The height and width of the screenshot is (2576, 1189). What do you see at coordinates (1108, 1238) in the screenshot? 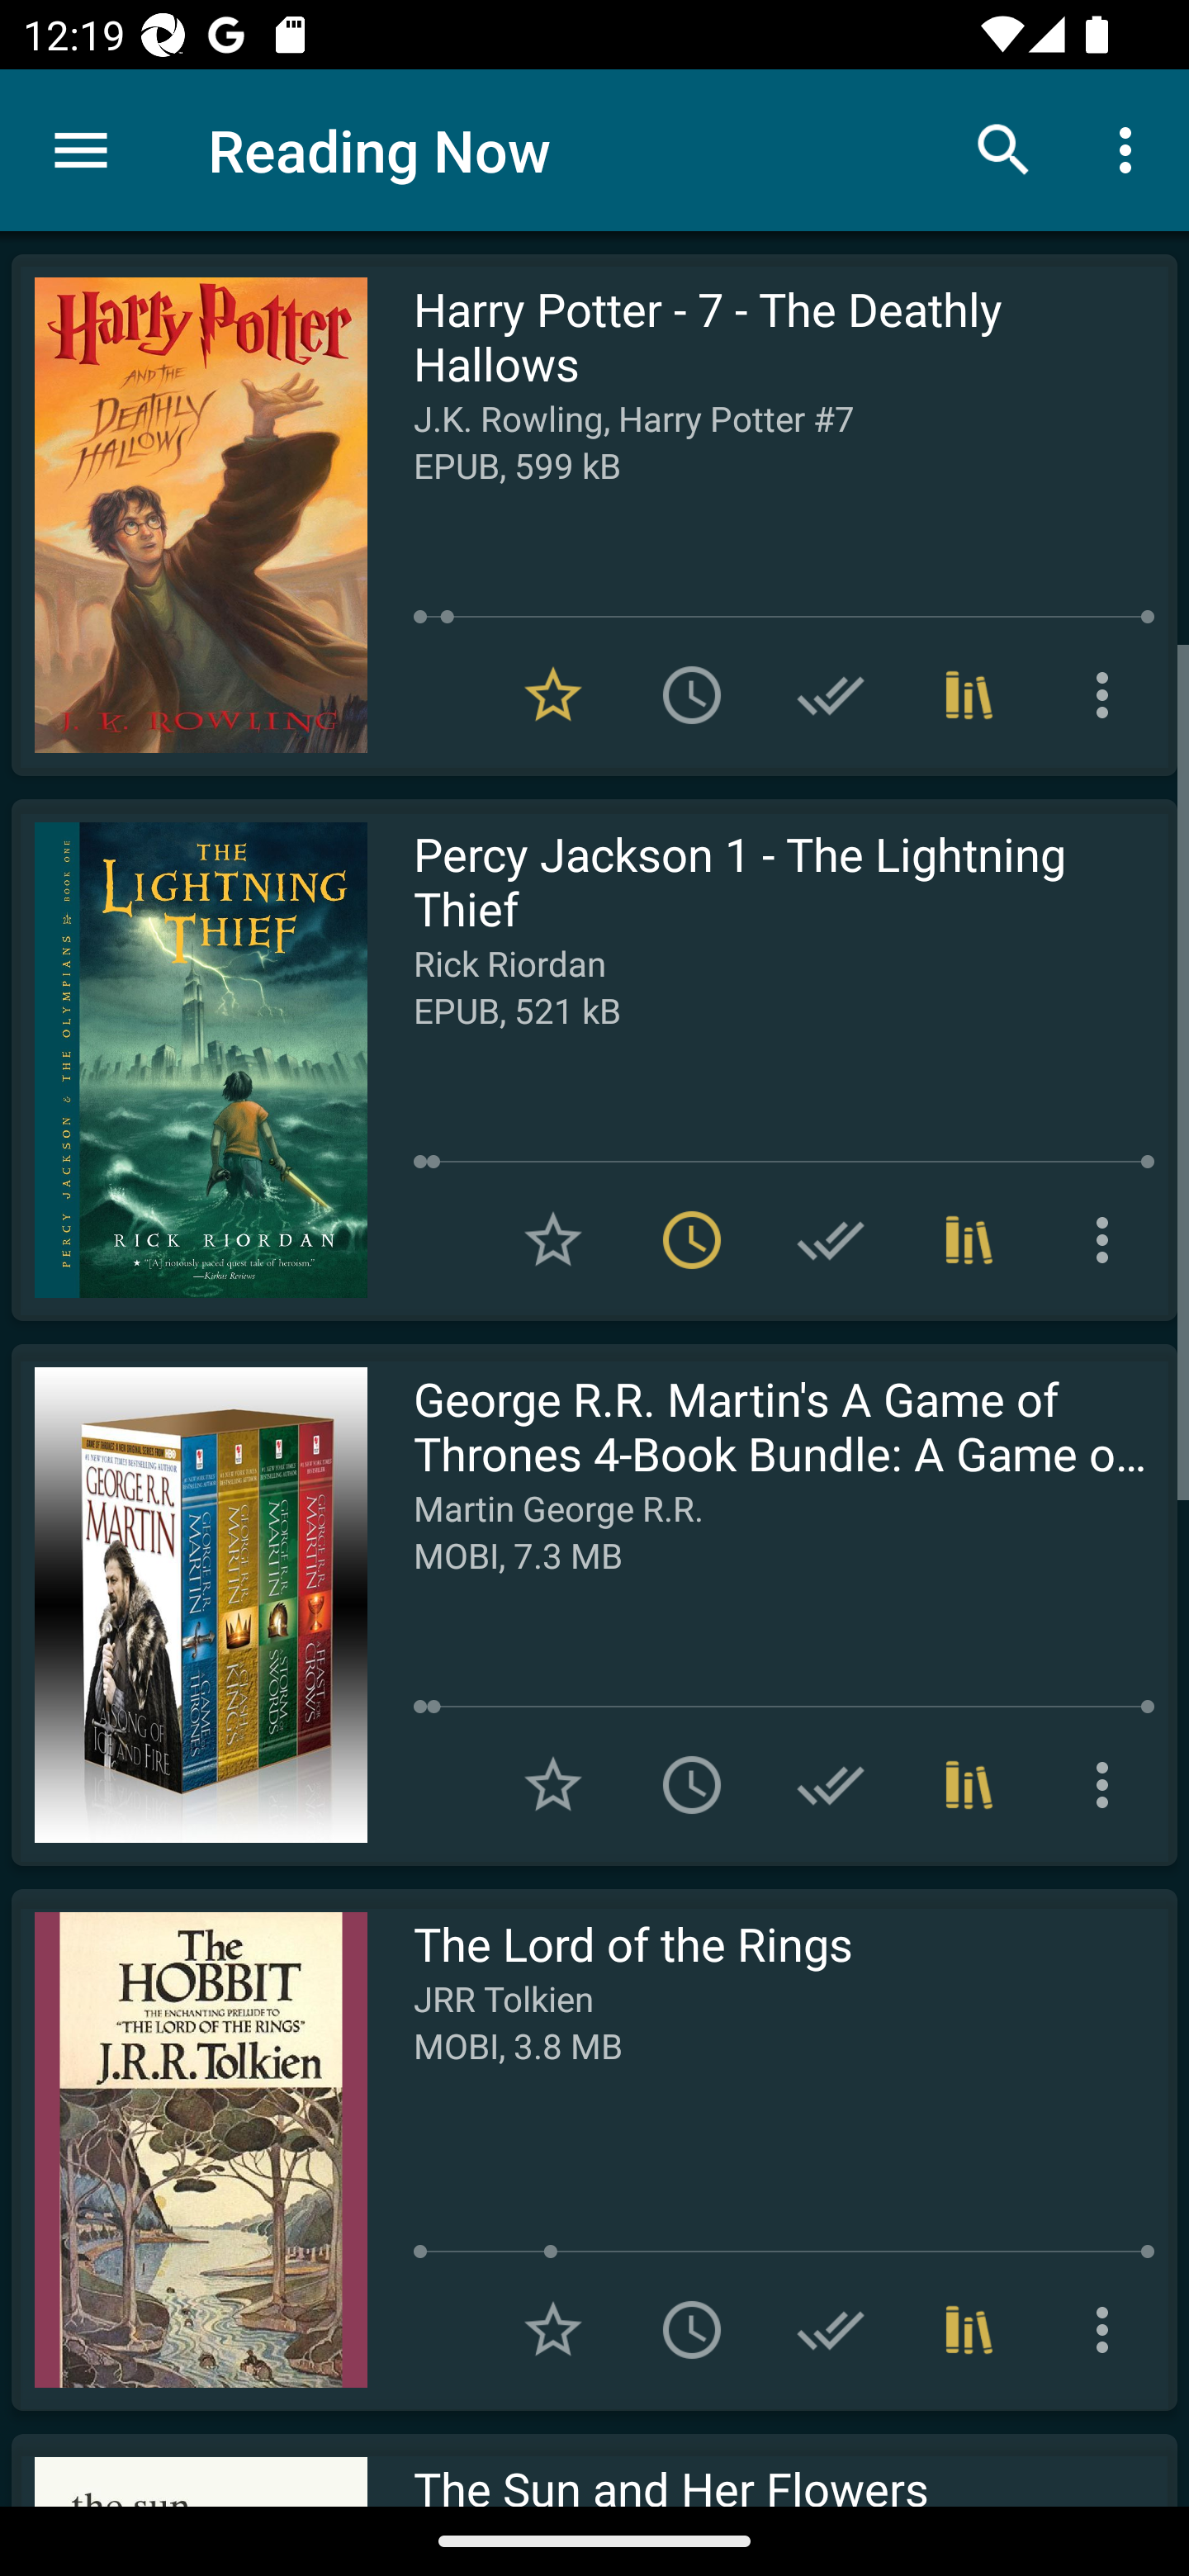
I see `More options` at bounding box center [1108, 1238].